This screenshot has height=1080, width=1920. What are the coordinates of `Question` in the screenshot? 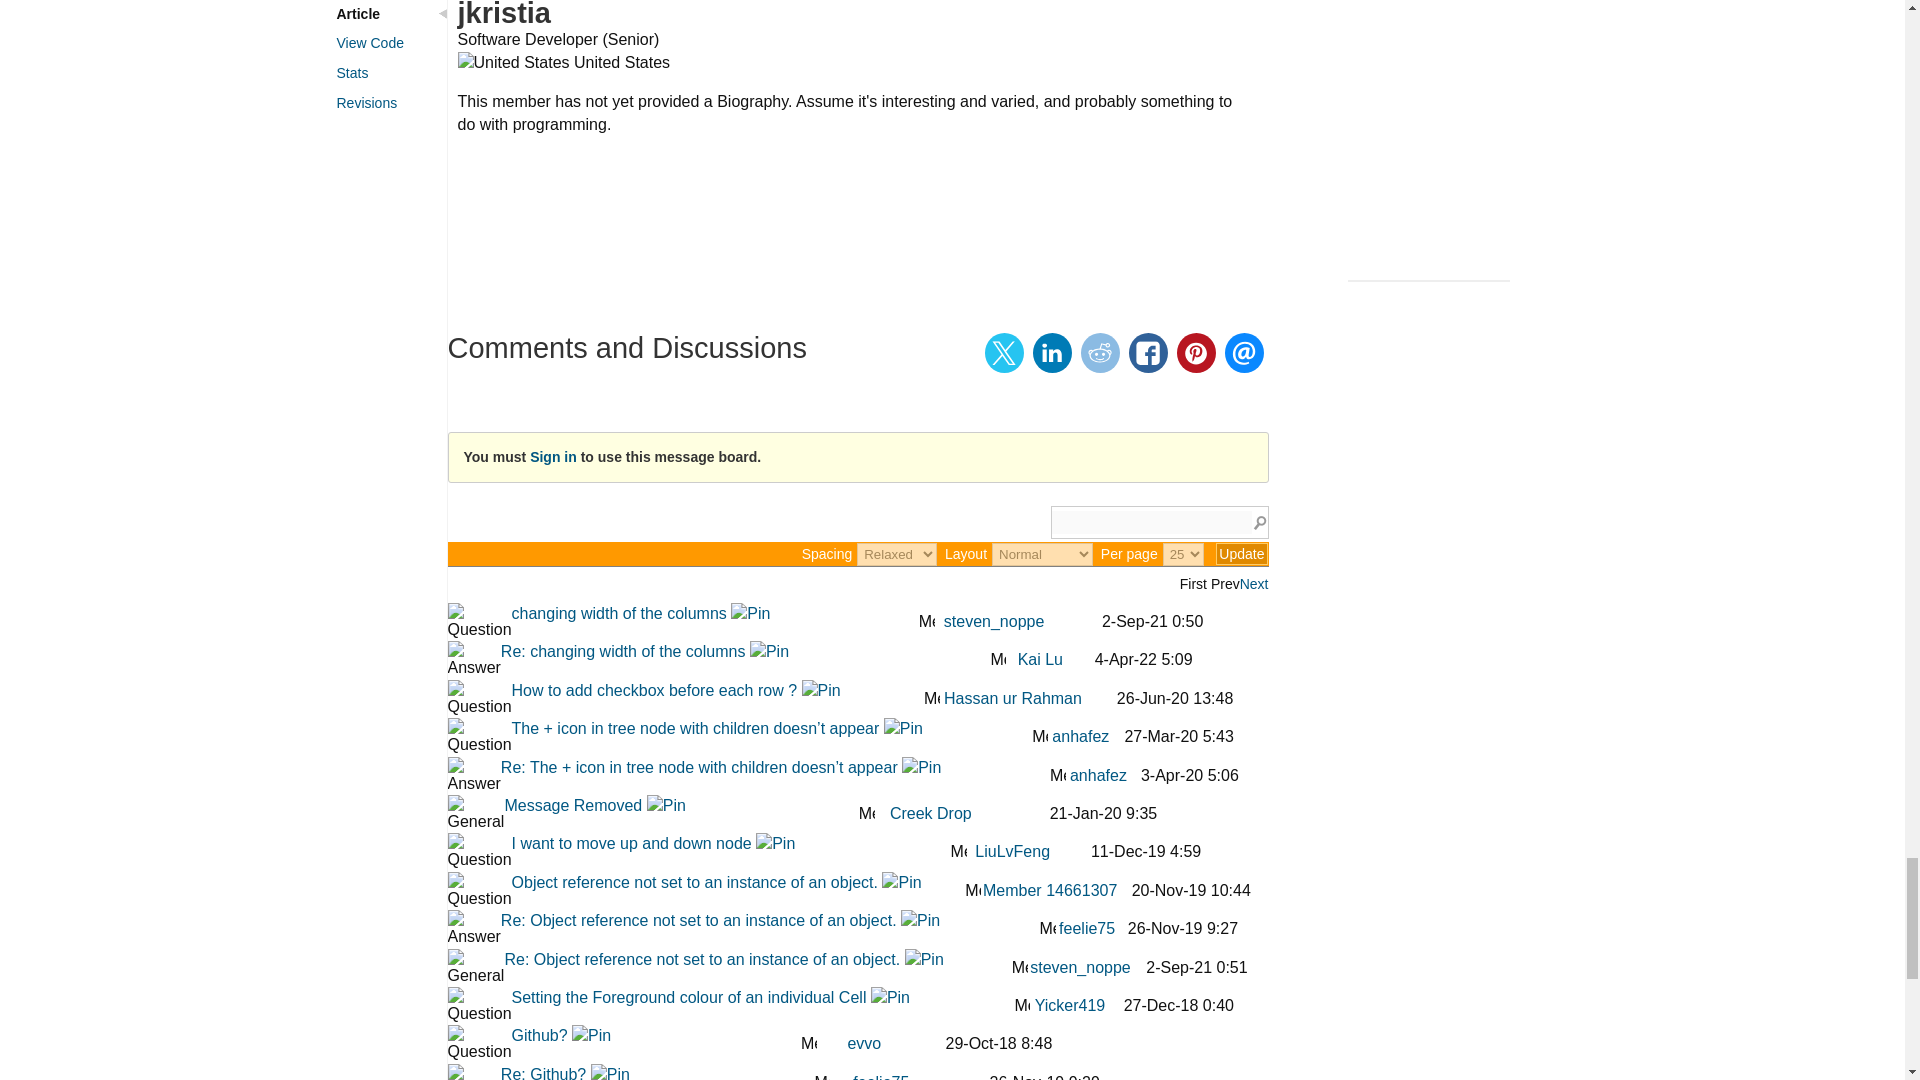 It's located at (480, 622).